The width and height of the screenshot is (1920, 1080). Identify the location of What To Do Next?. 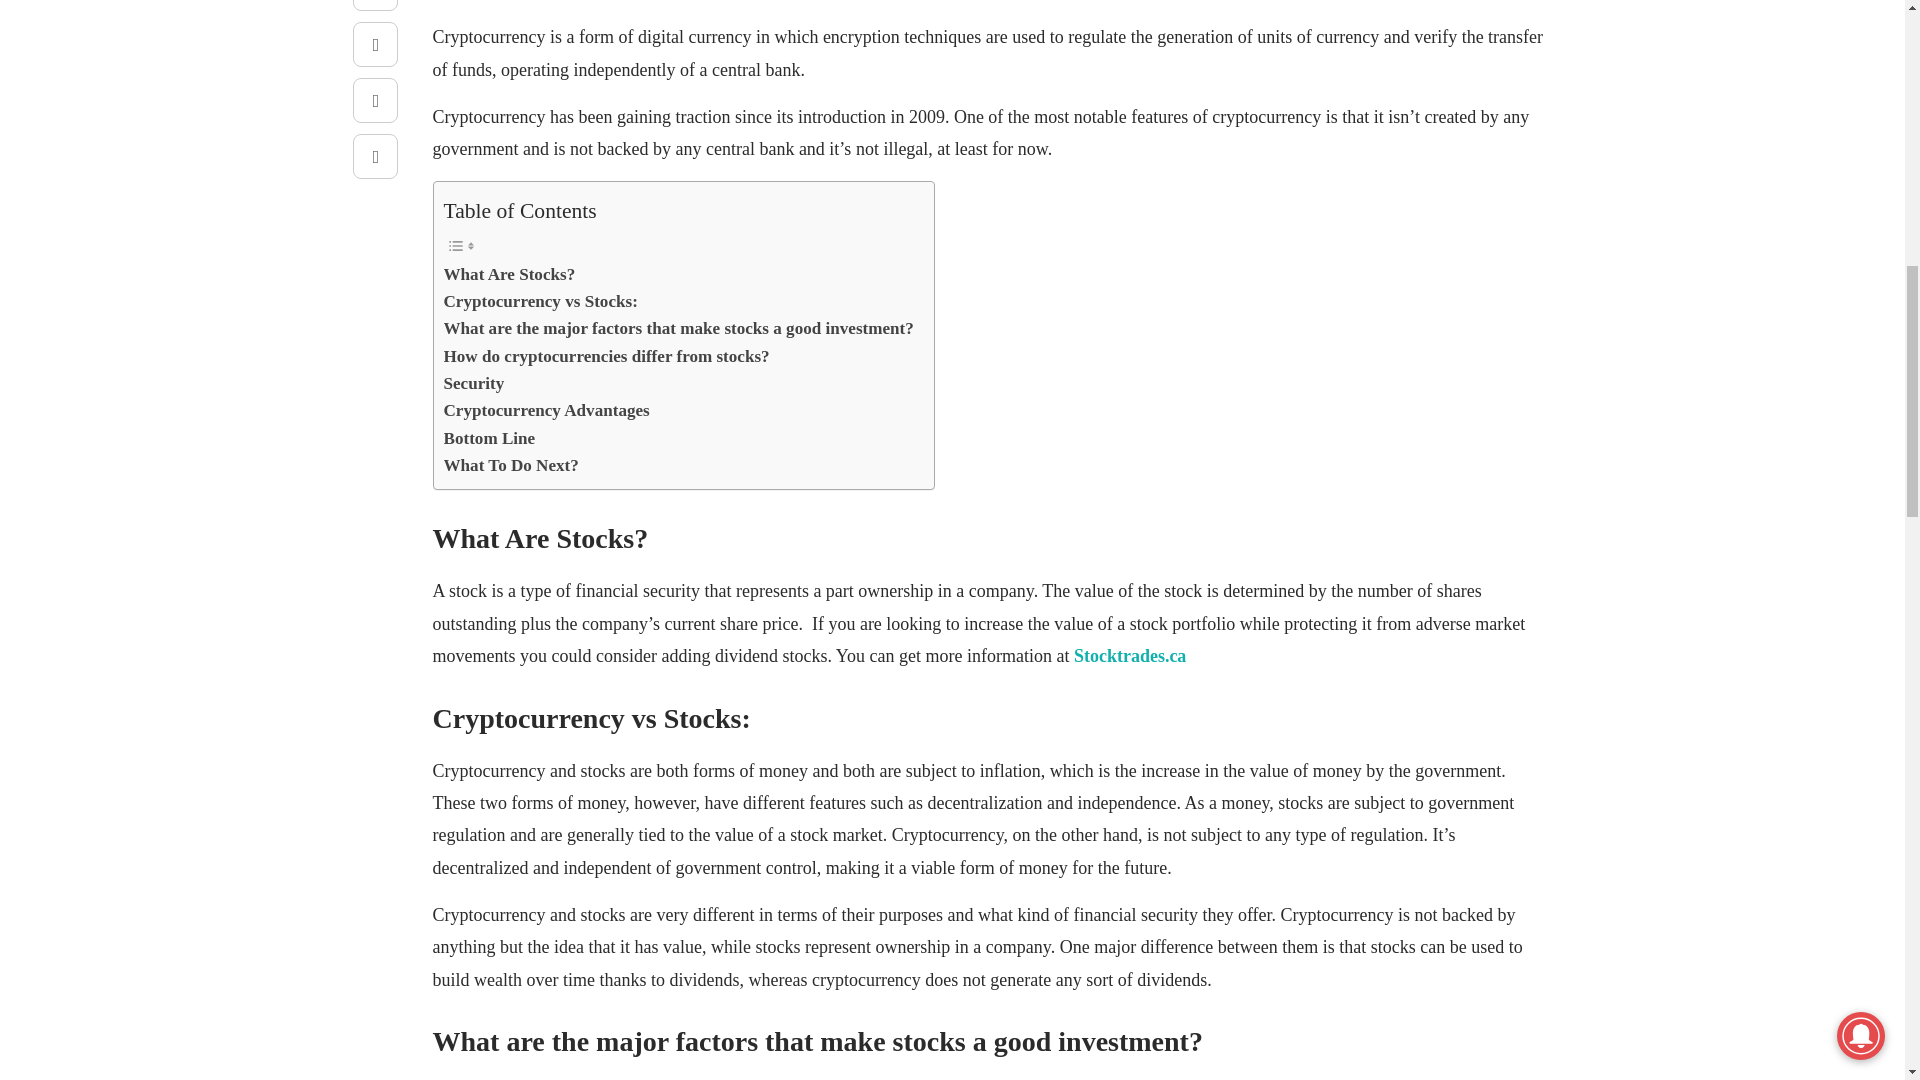
(511, 466).